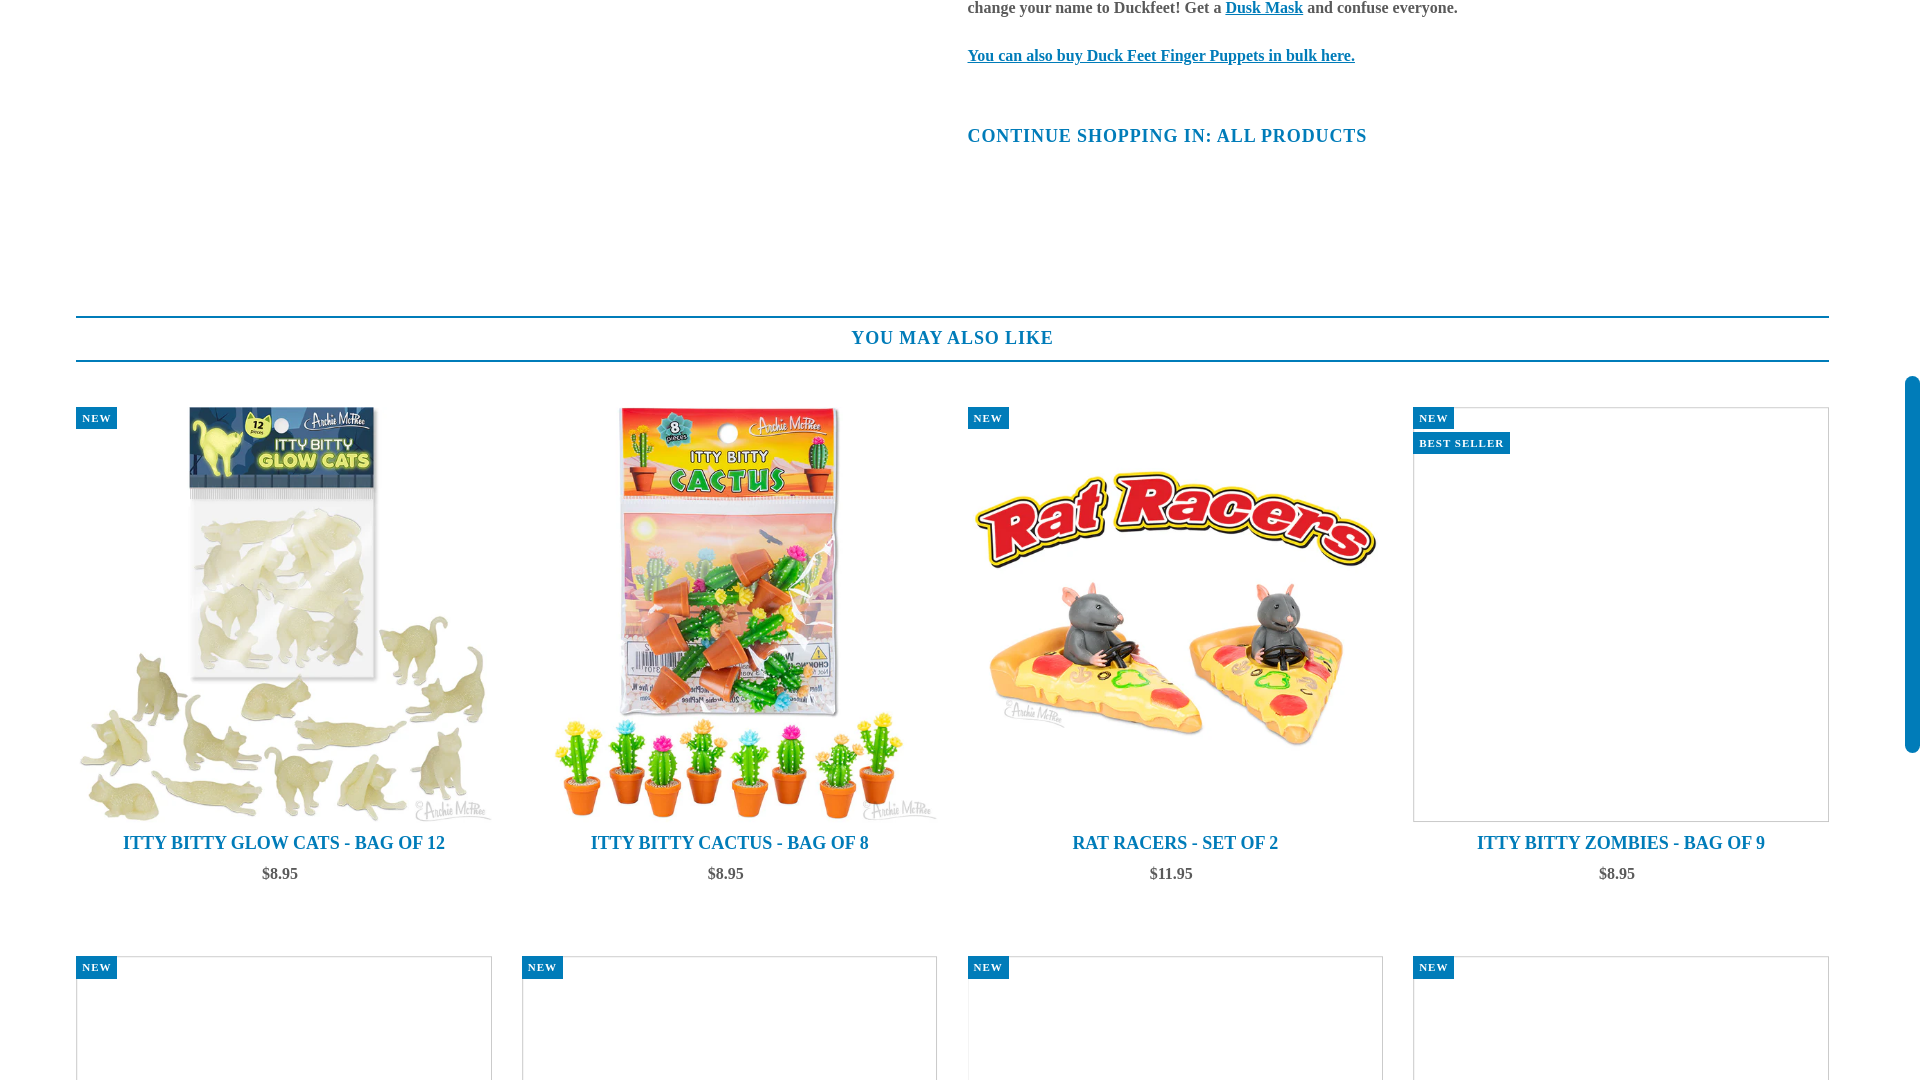  Describe the element at coordinates (730, 1018) in the screenshot. I see `Itty Bitty Vampires - Bag of 9` at that location.